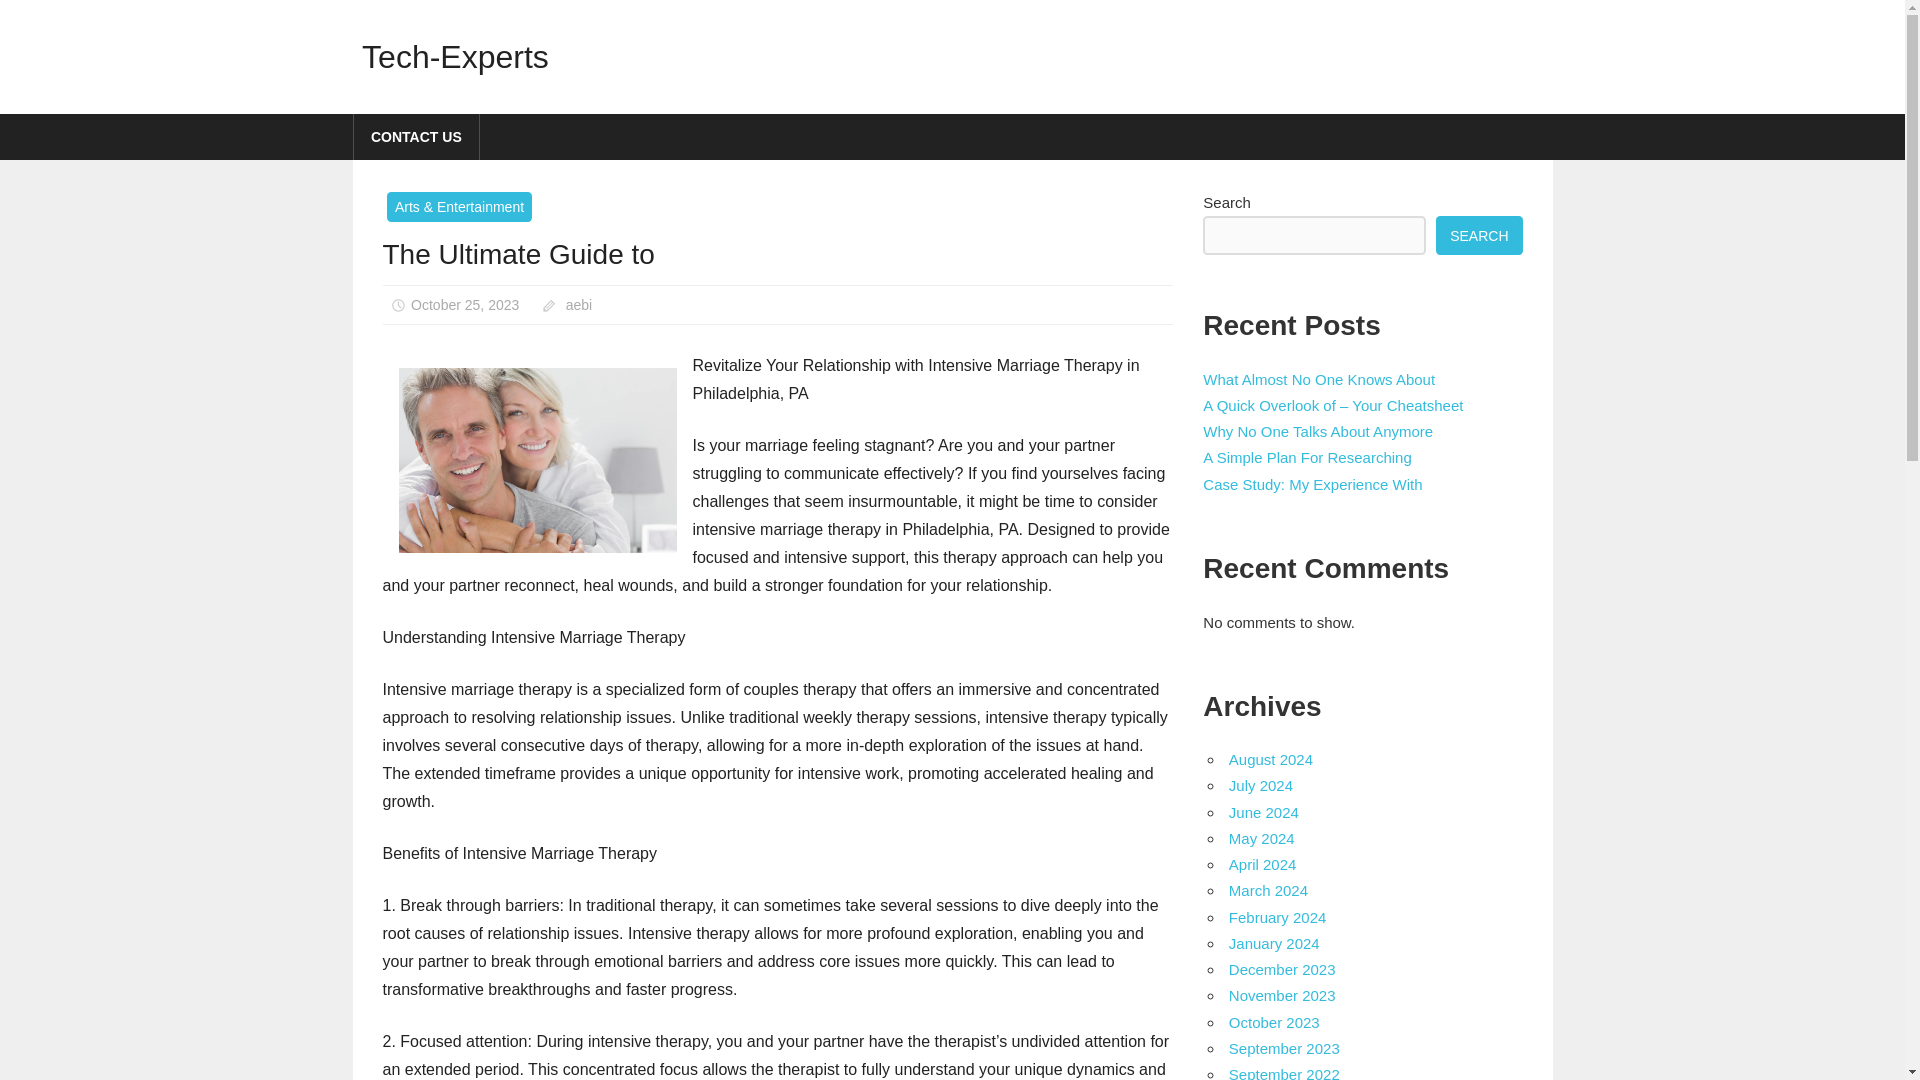 The width and height of the screenshot is (1920, 1080). What do you see at coordinates (1268, 890) in the screenshot?
I see `March 2024` at bounding box center [1268, 890].